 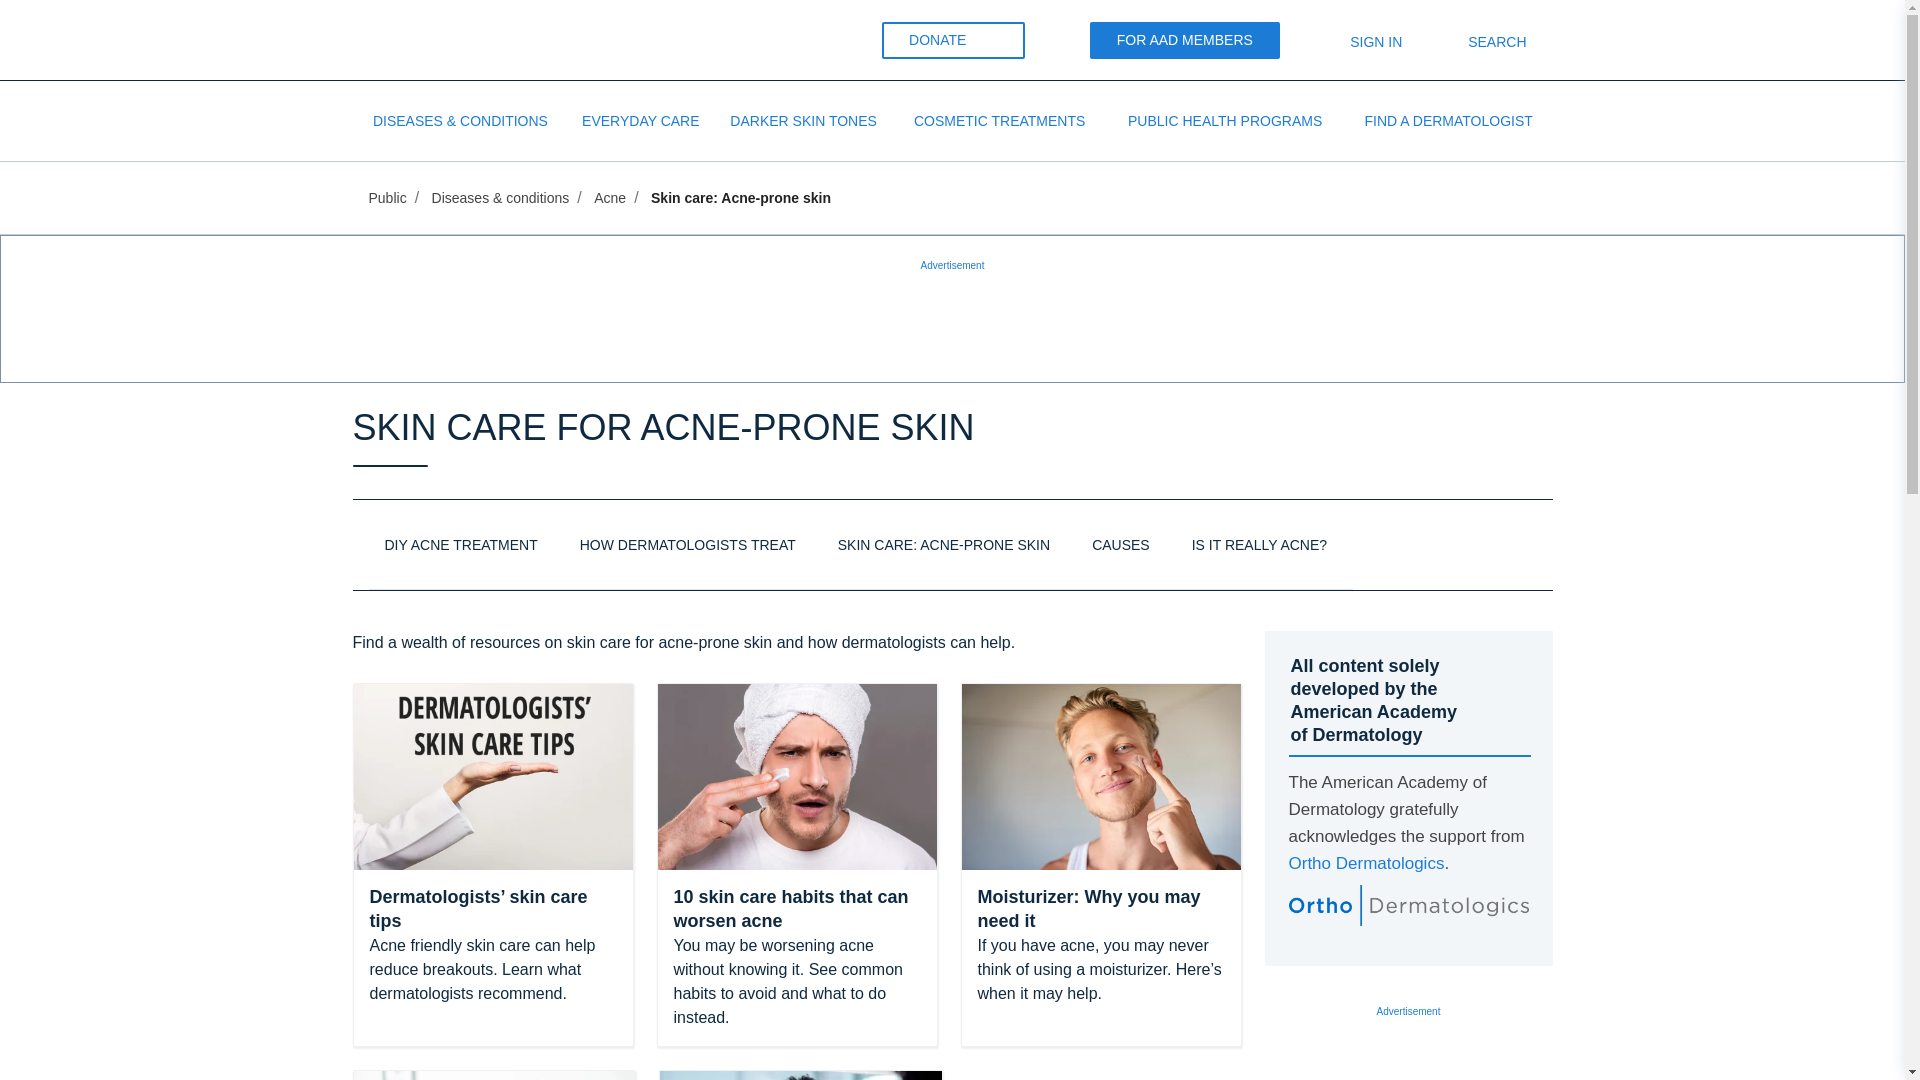 What do you see at coordinates (953, 40) in the screenshot?
I see `DONATE` at bounding box center [953, 40].